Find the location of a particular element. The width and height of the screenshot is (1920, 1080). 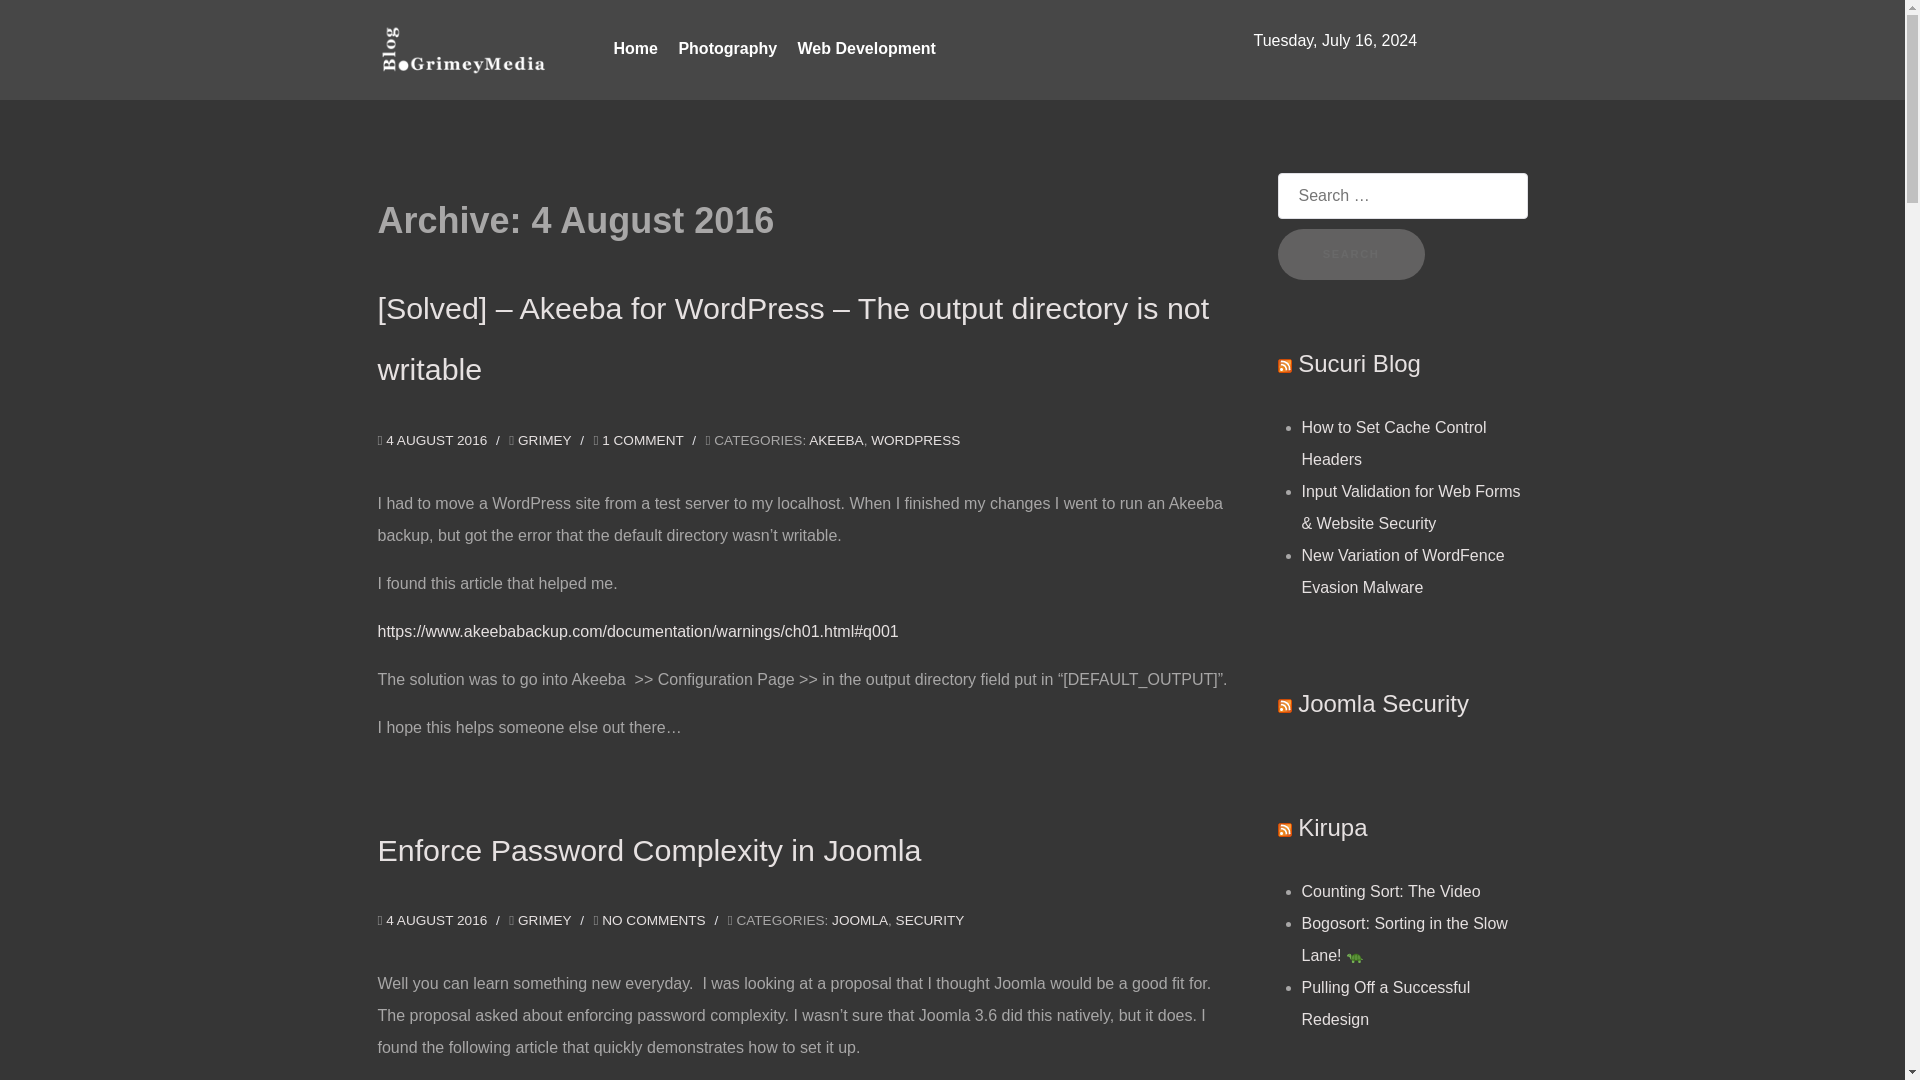

Joomla Security is located at coordinates (1382, 704).